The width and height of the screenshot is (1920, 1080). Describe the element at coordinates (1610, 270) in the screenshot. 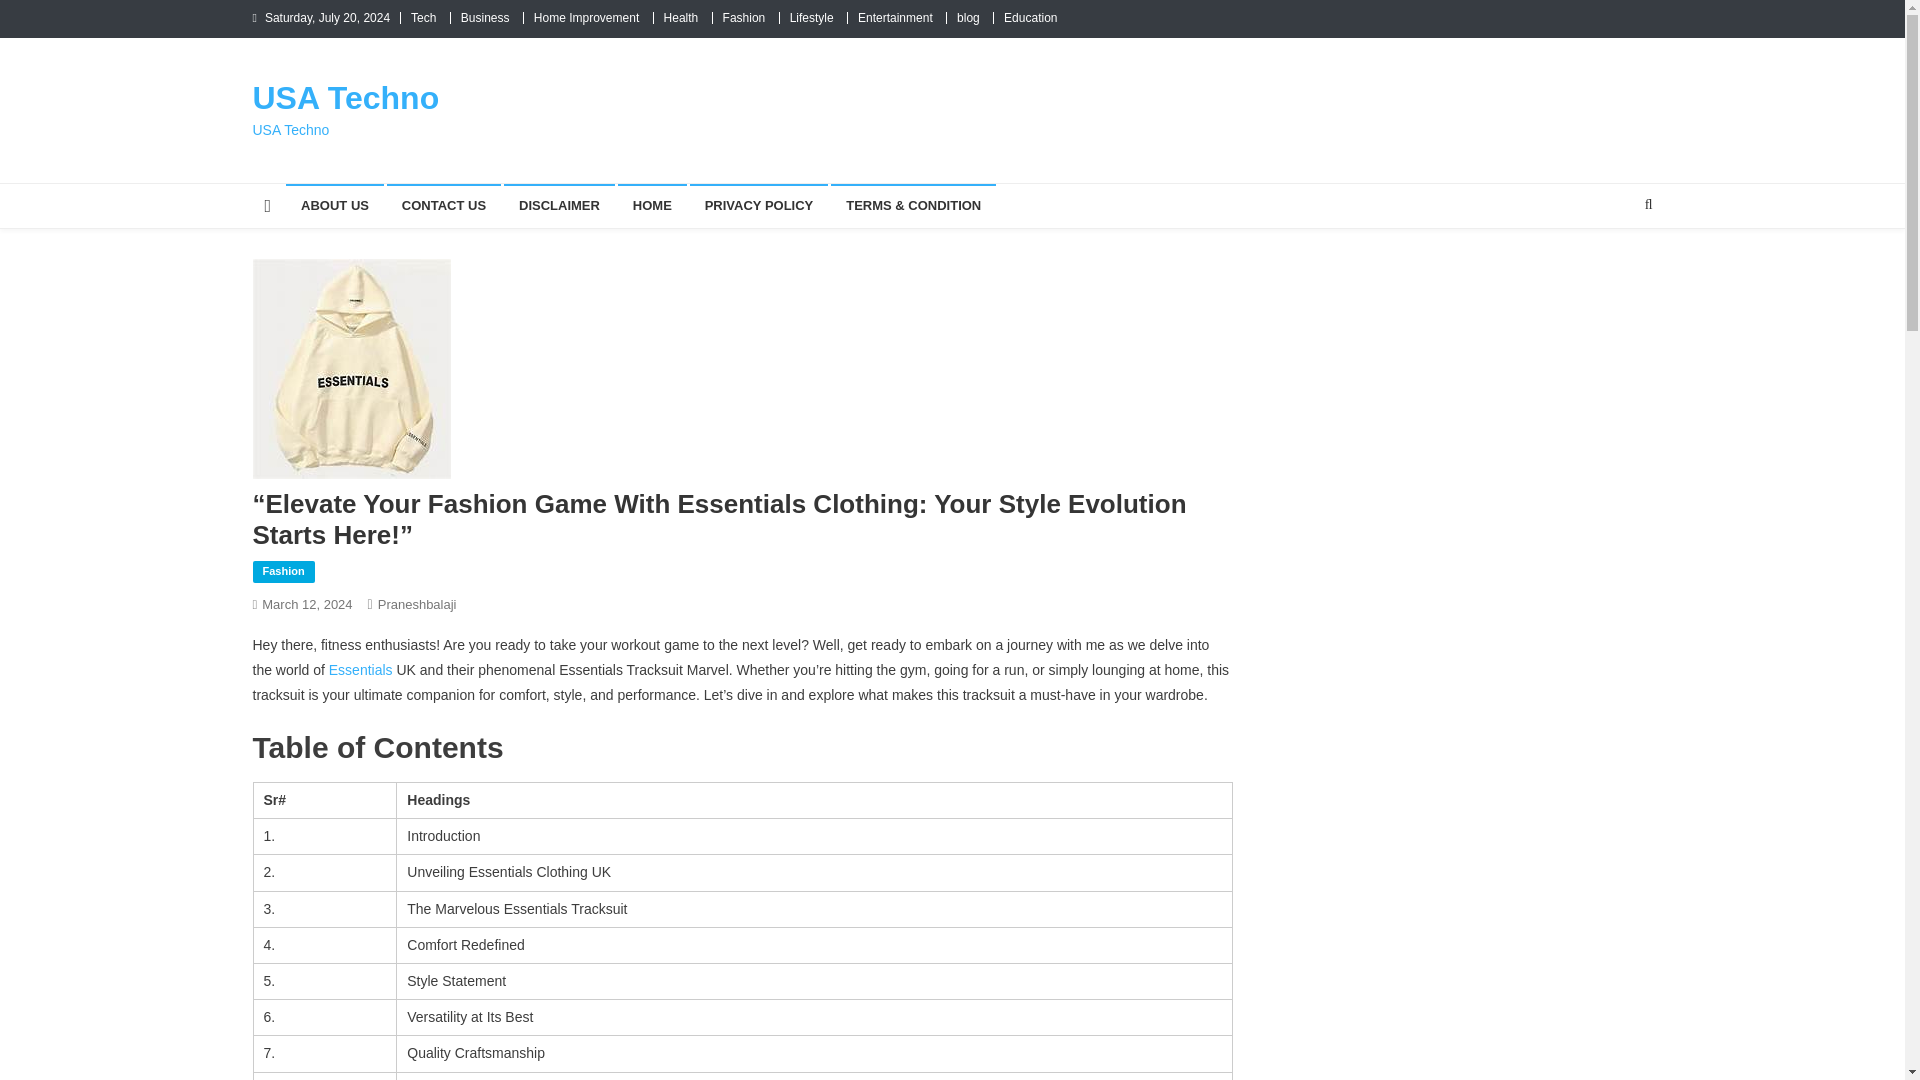

I see `Search` at that location.